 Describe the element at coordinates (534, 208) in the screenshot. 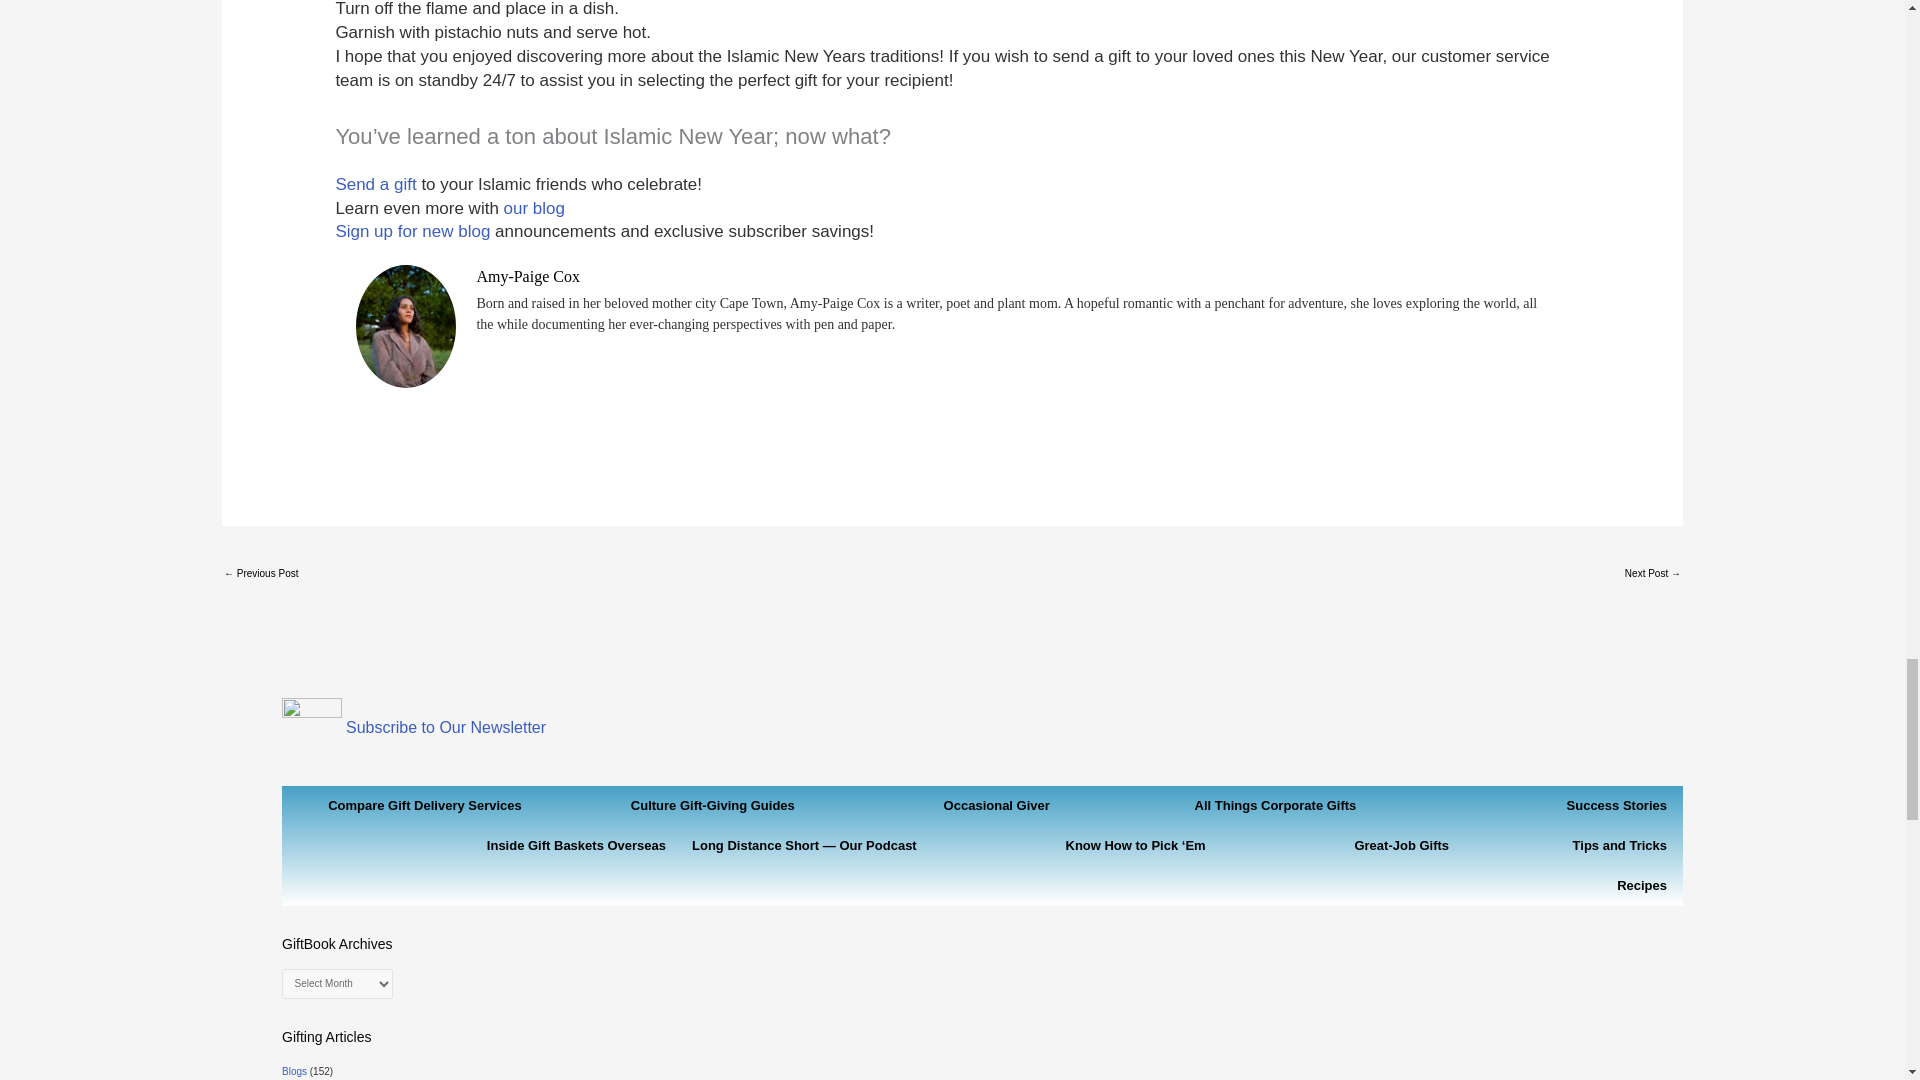

I see `our blog` at that location.